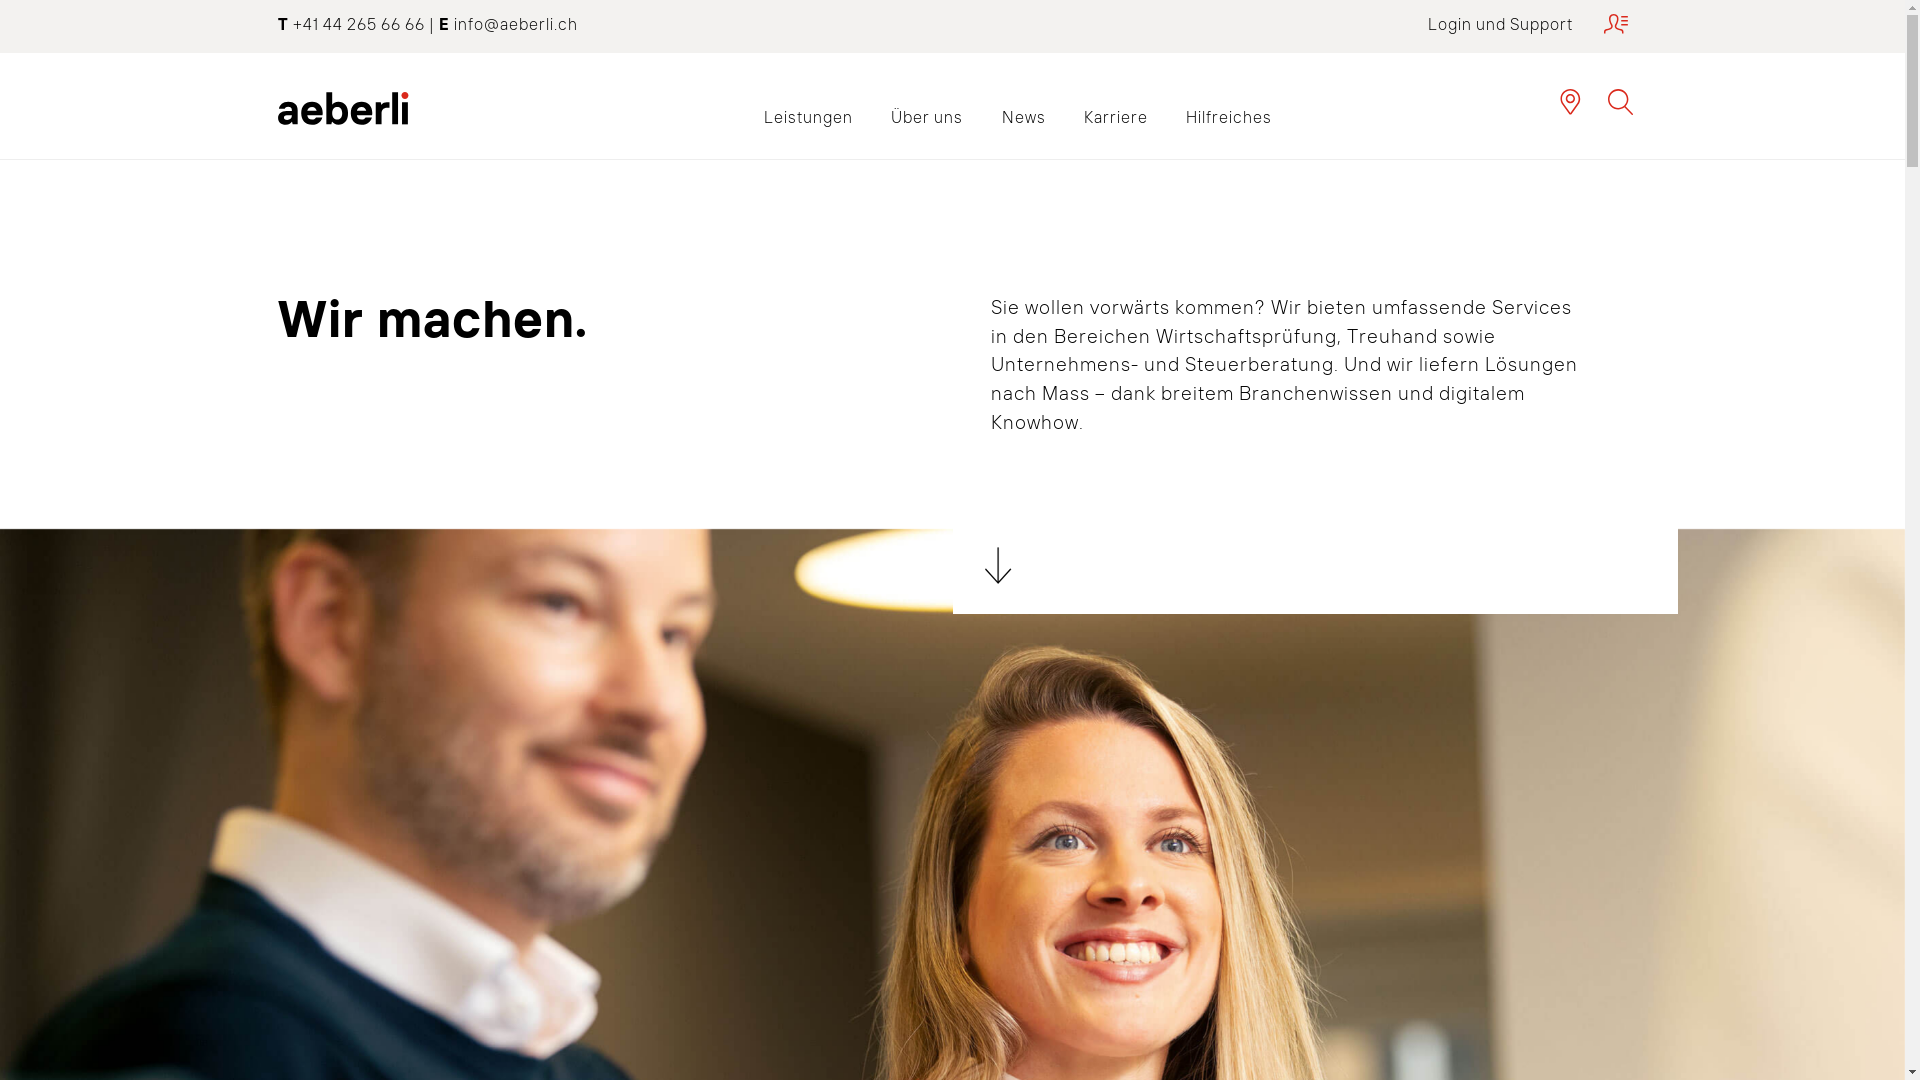  Describe the element at coordinates (1621, 102) in the screenshot. I see `Suche` at that location.